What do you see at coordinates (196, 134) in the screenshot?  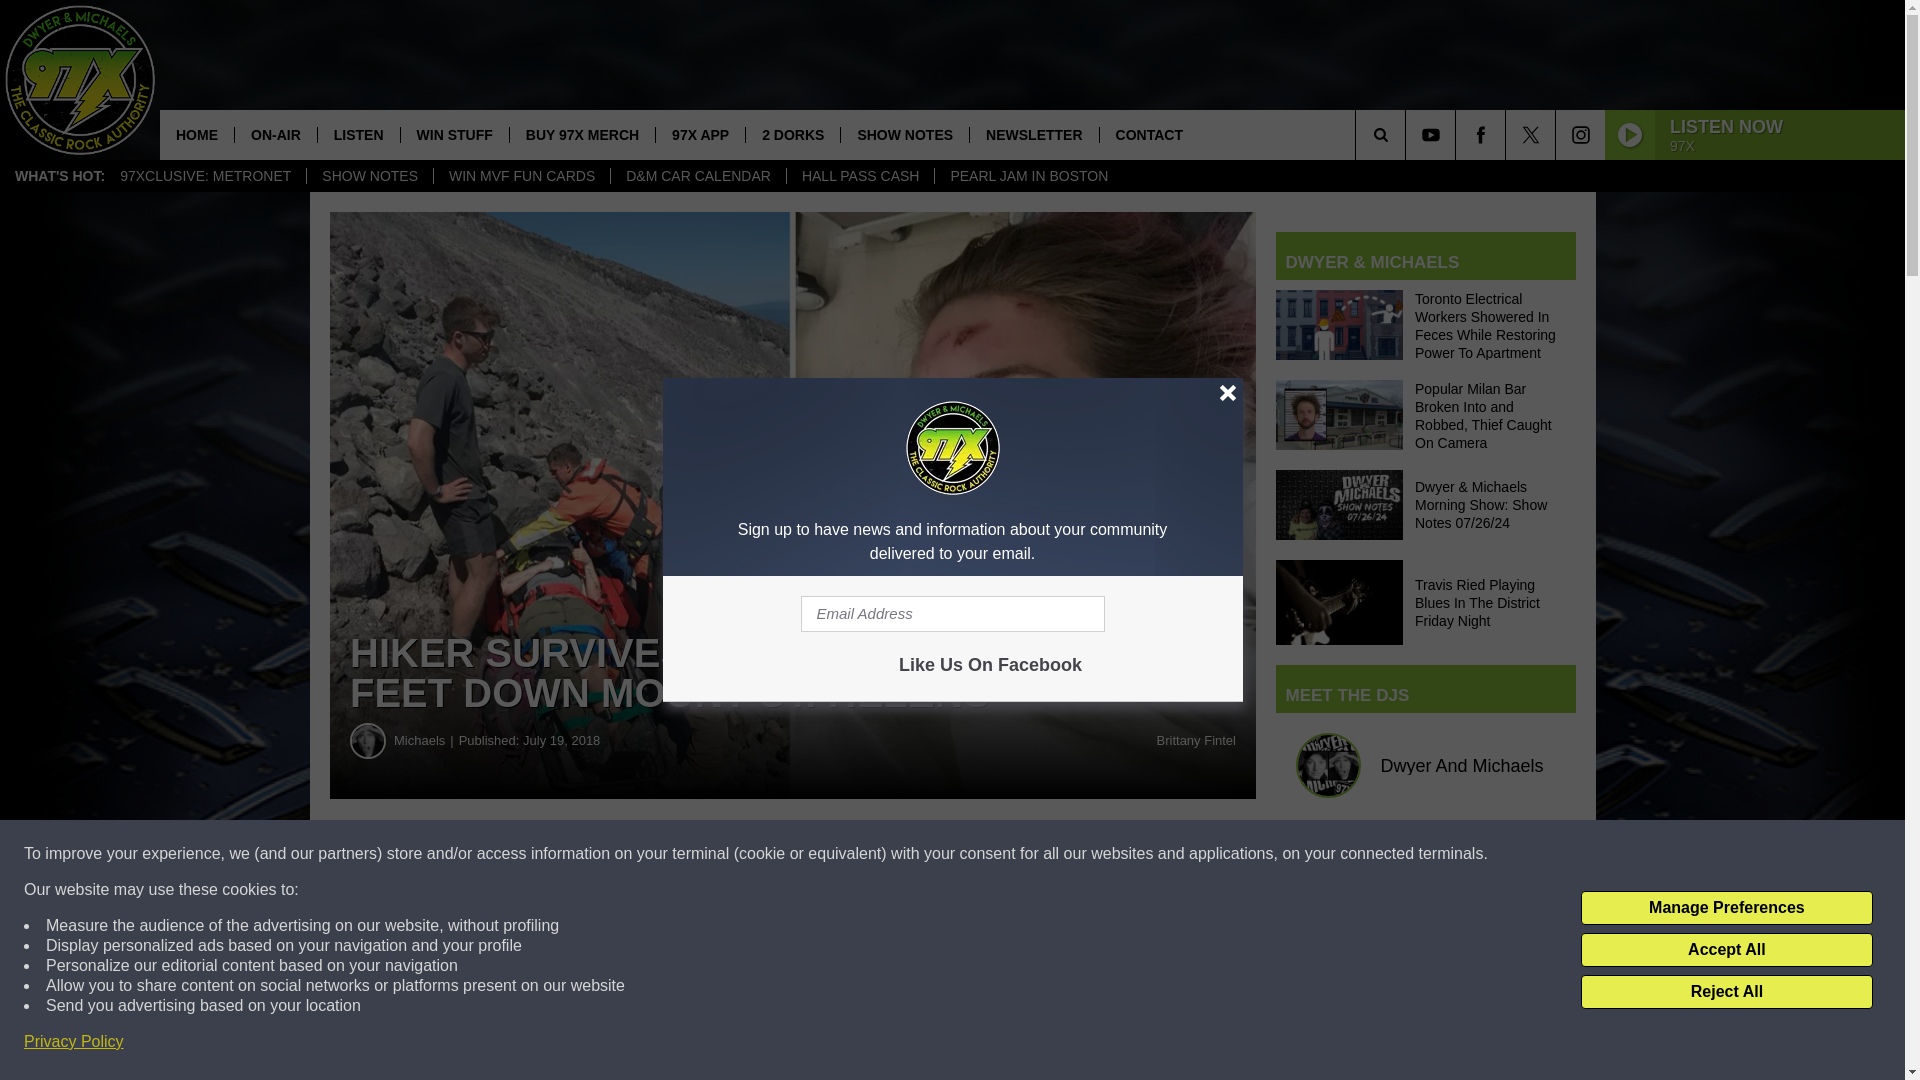 I see `HOME` at bounding box center [196, 134].